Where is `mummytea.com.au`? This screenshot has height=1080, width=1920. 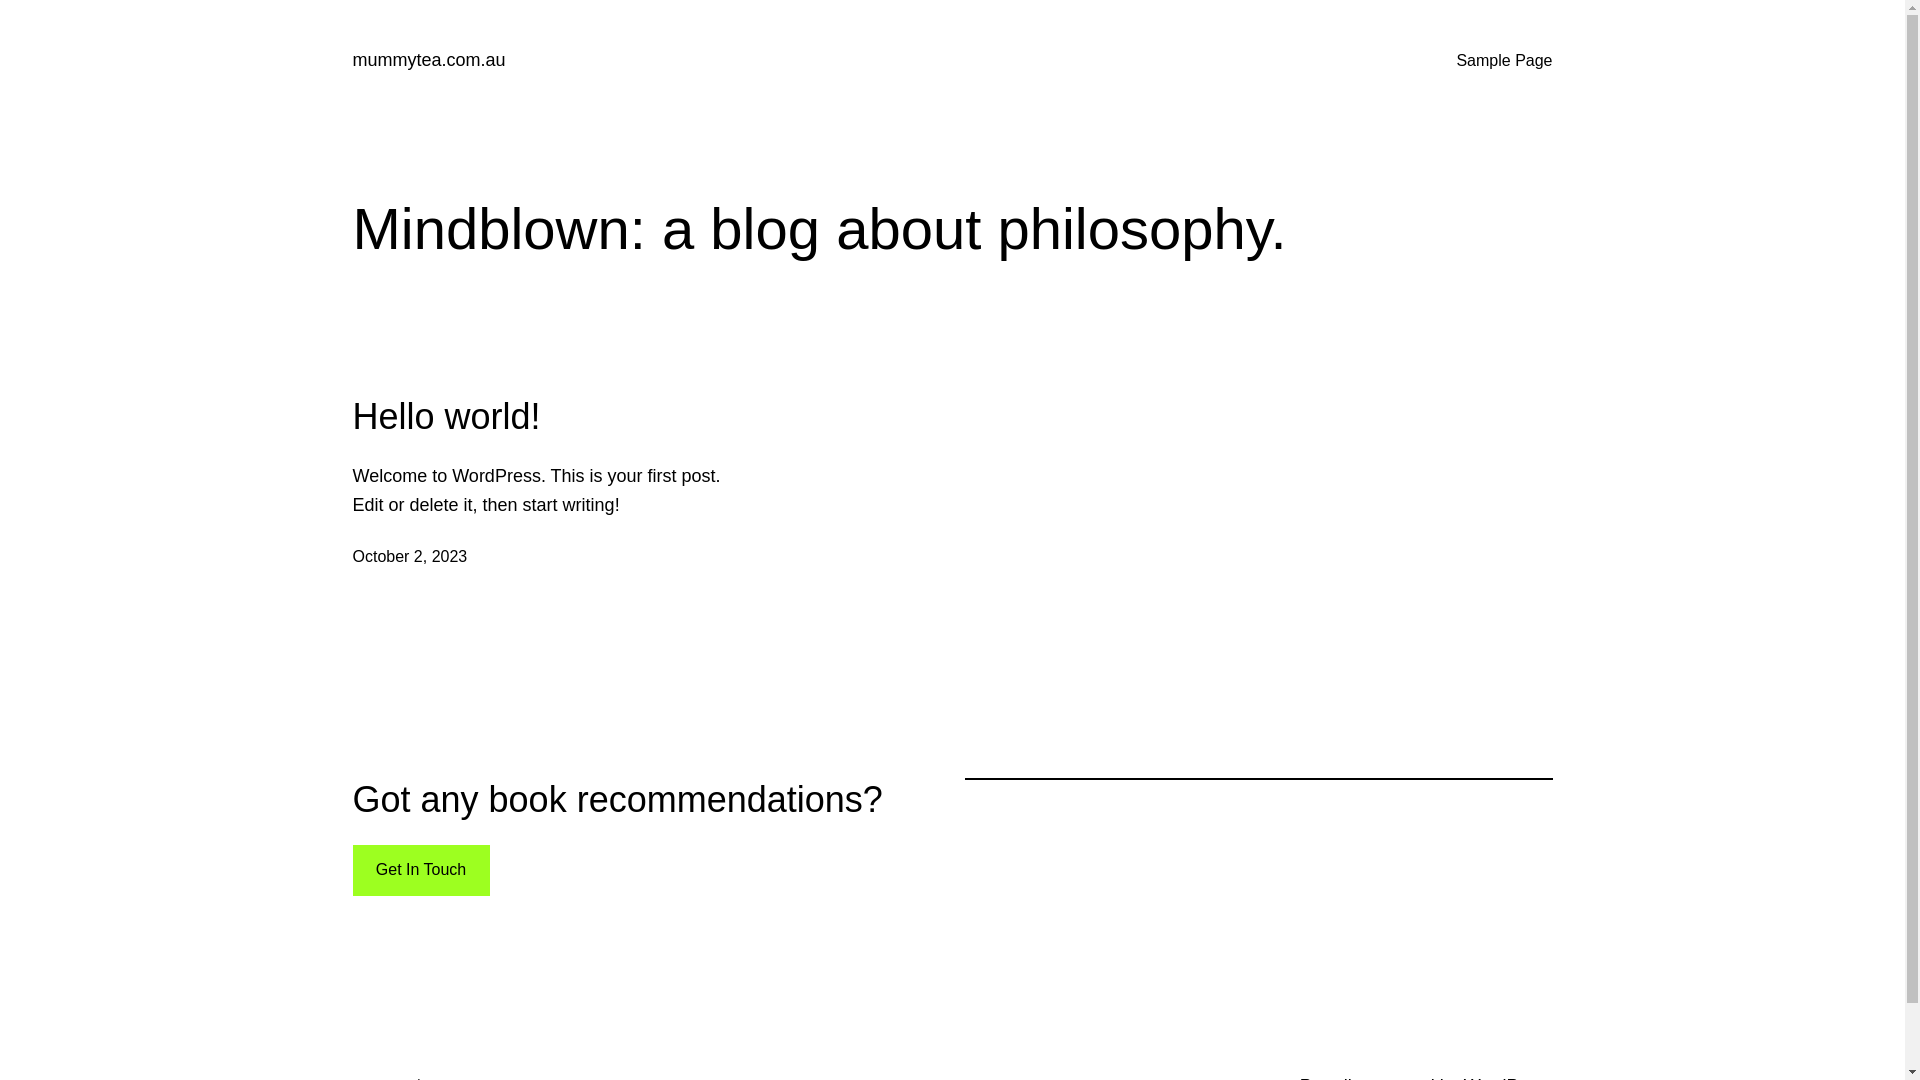 mummytea.com.au is located at coordinates (428, 60).